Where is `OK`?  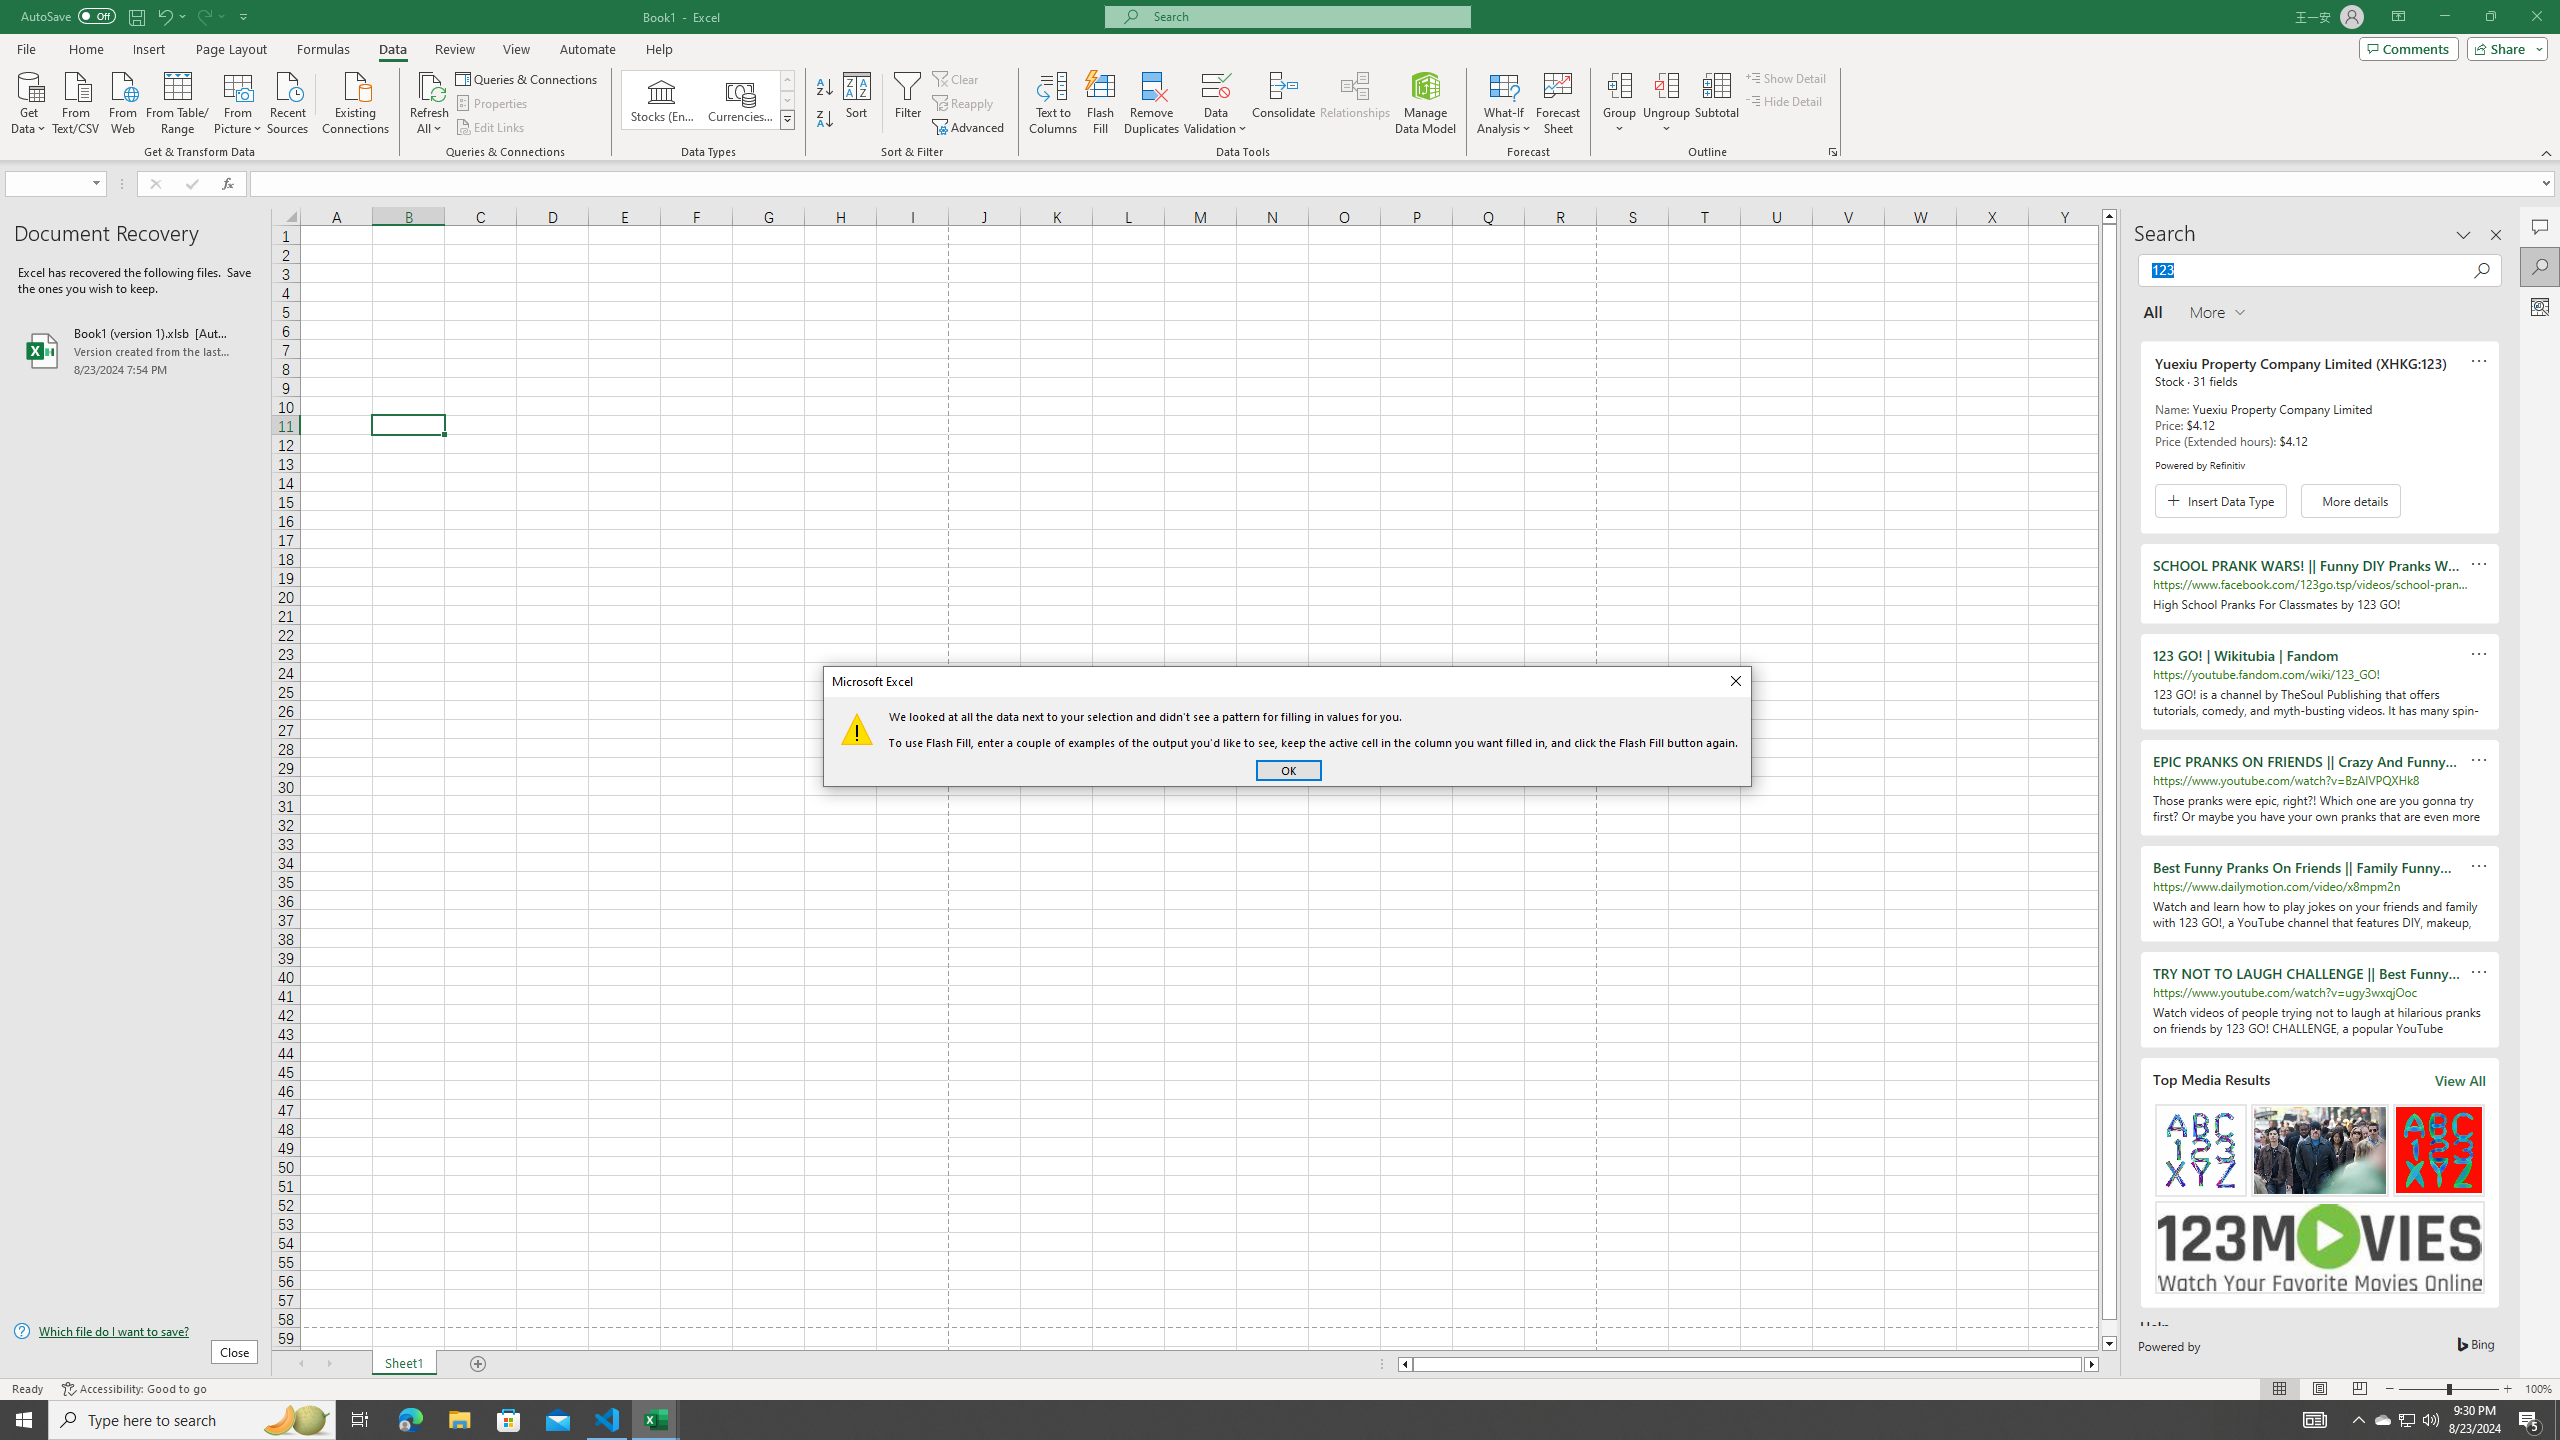 OK is located at coordinates (1288, 770).